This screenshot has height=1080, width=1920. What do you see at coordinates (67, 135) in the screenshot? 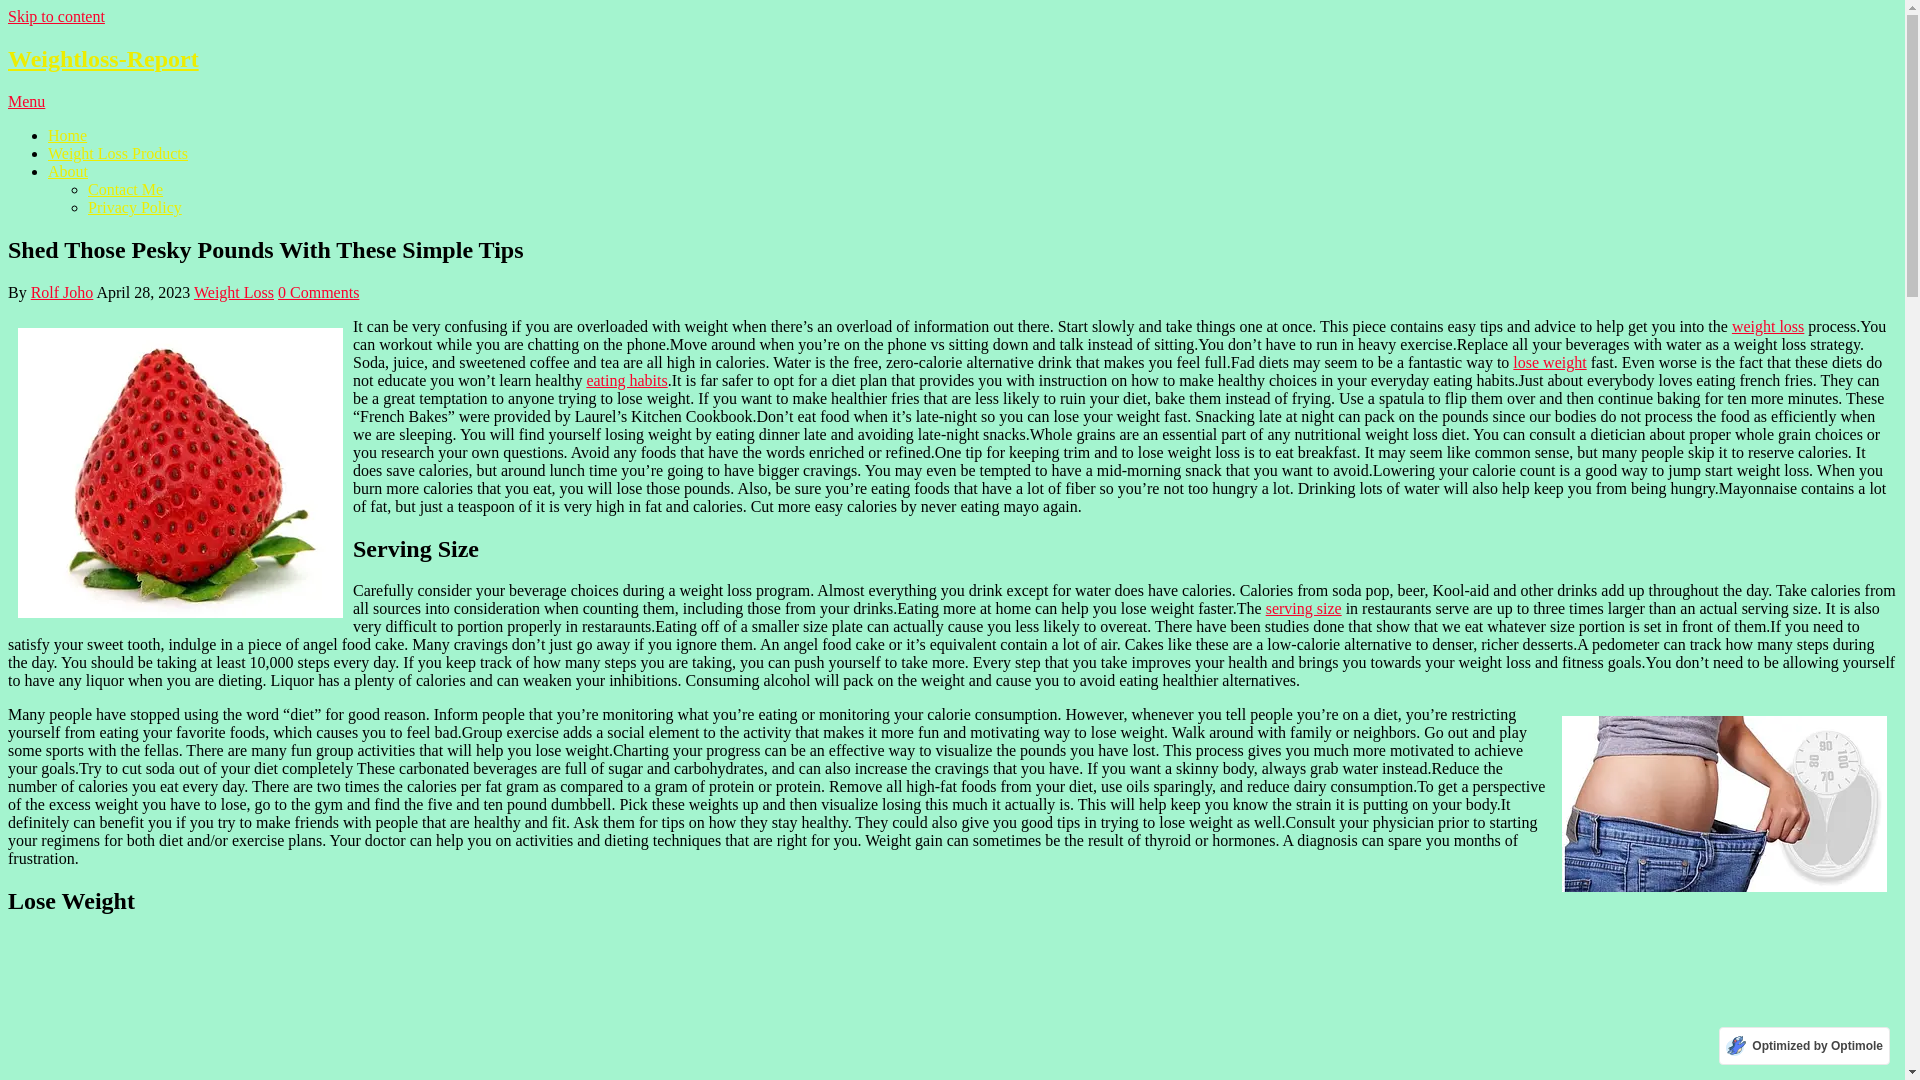
I see `Home` at bounding box center [67, 135].